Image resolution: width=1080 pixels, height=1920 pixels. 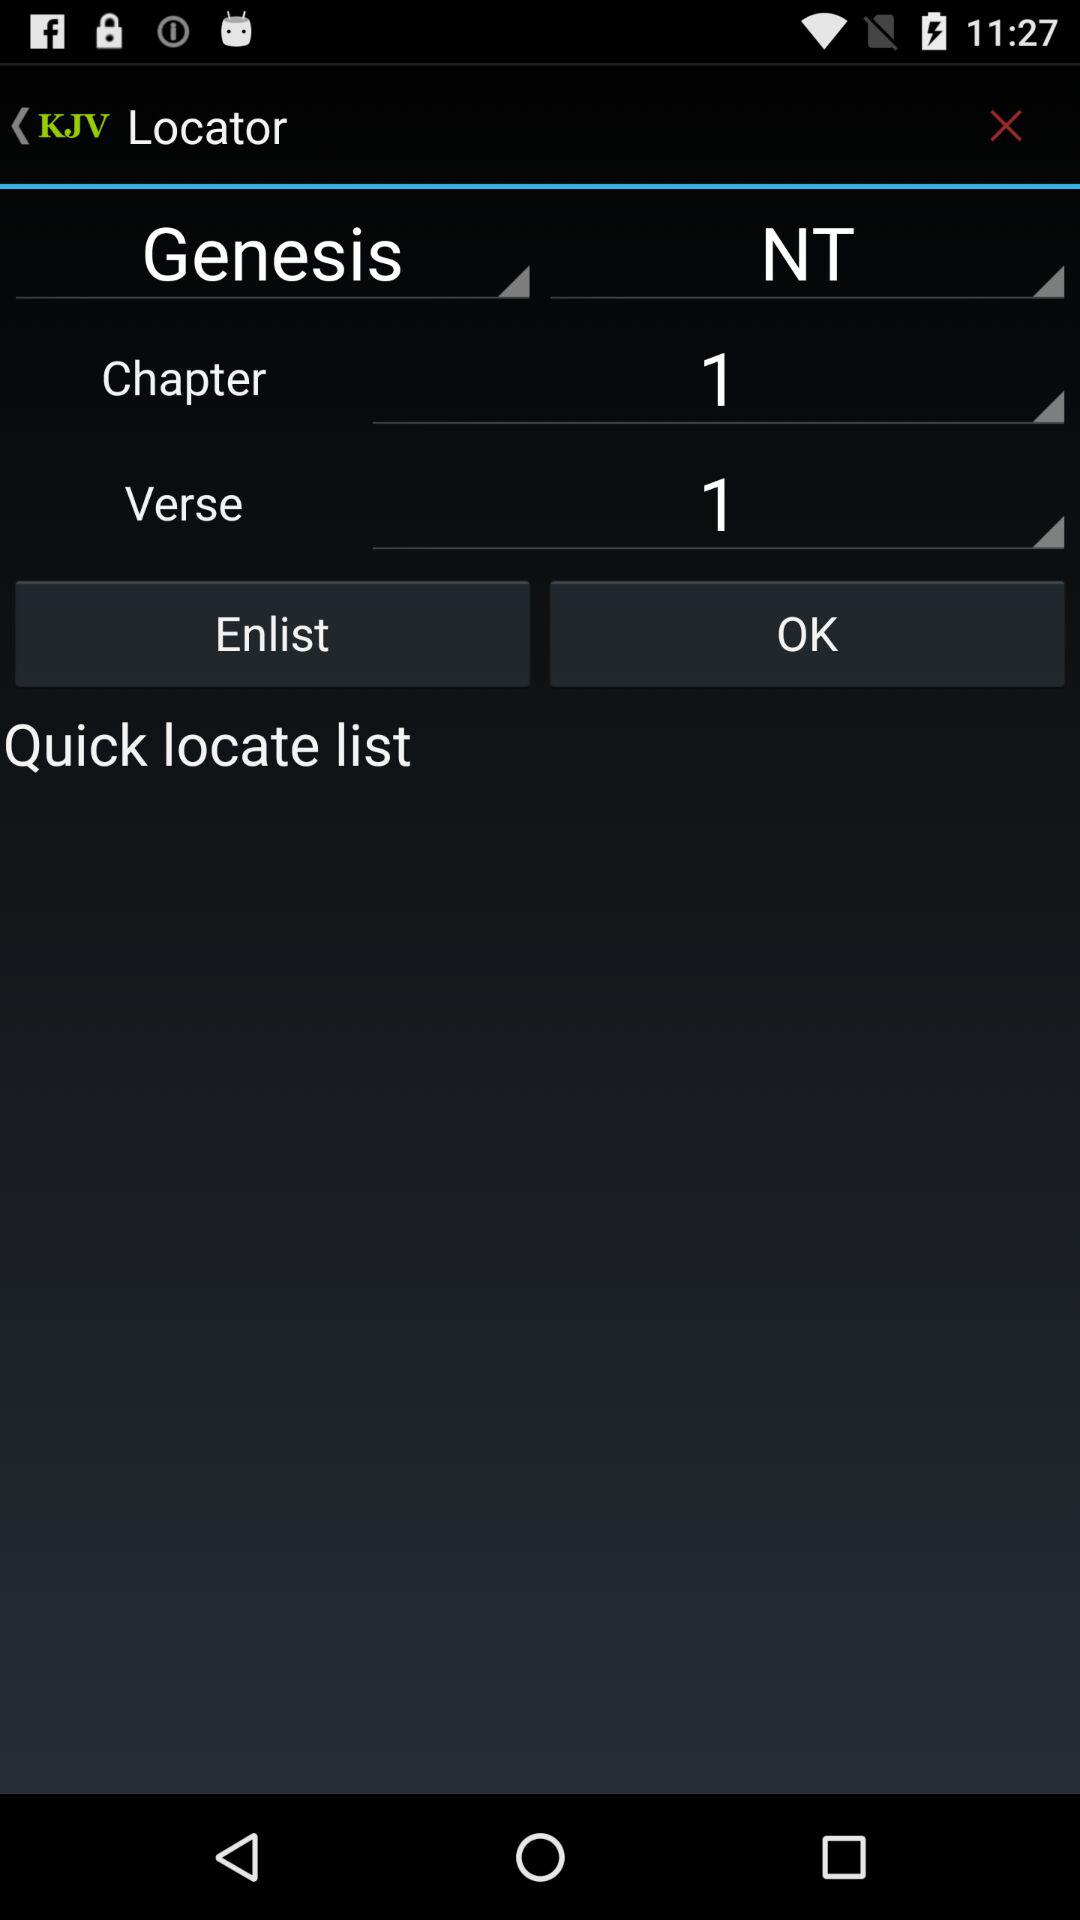 I want to click on click the text box beside of genesis, so click(x=807, y=251).